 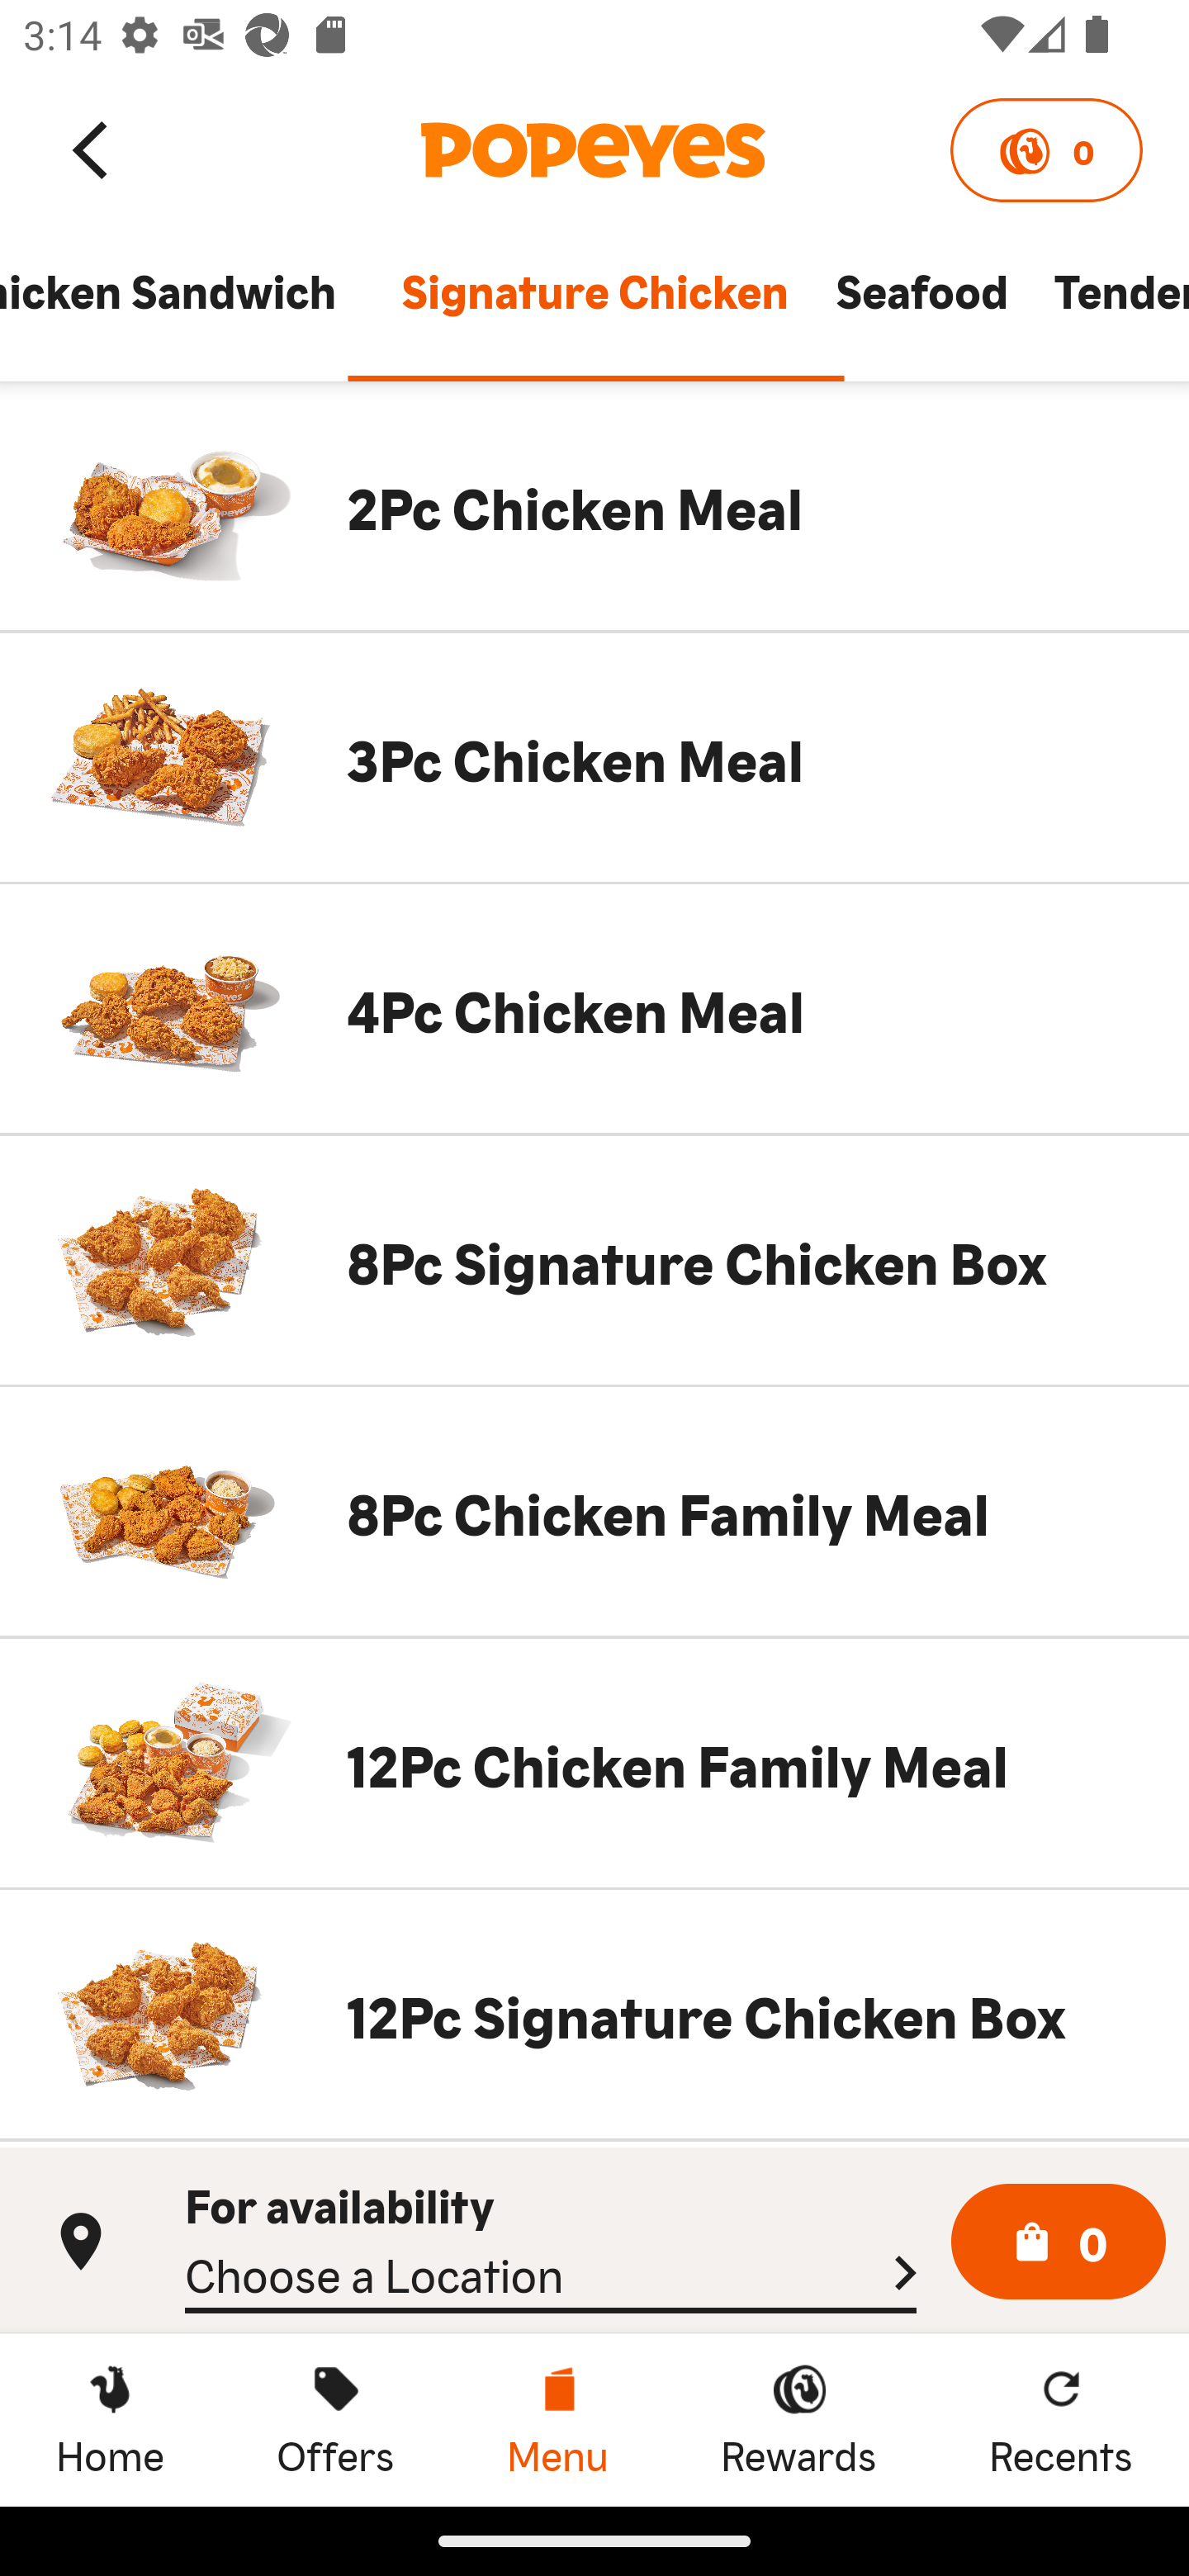 I want to click on Chicken Sandwich  , so click(x=188, y=305).